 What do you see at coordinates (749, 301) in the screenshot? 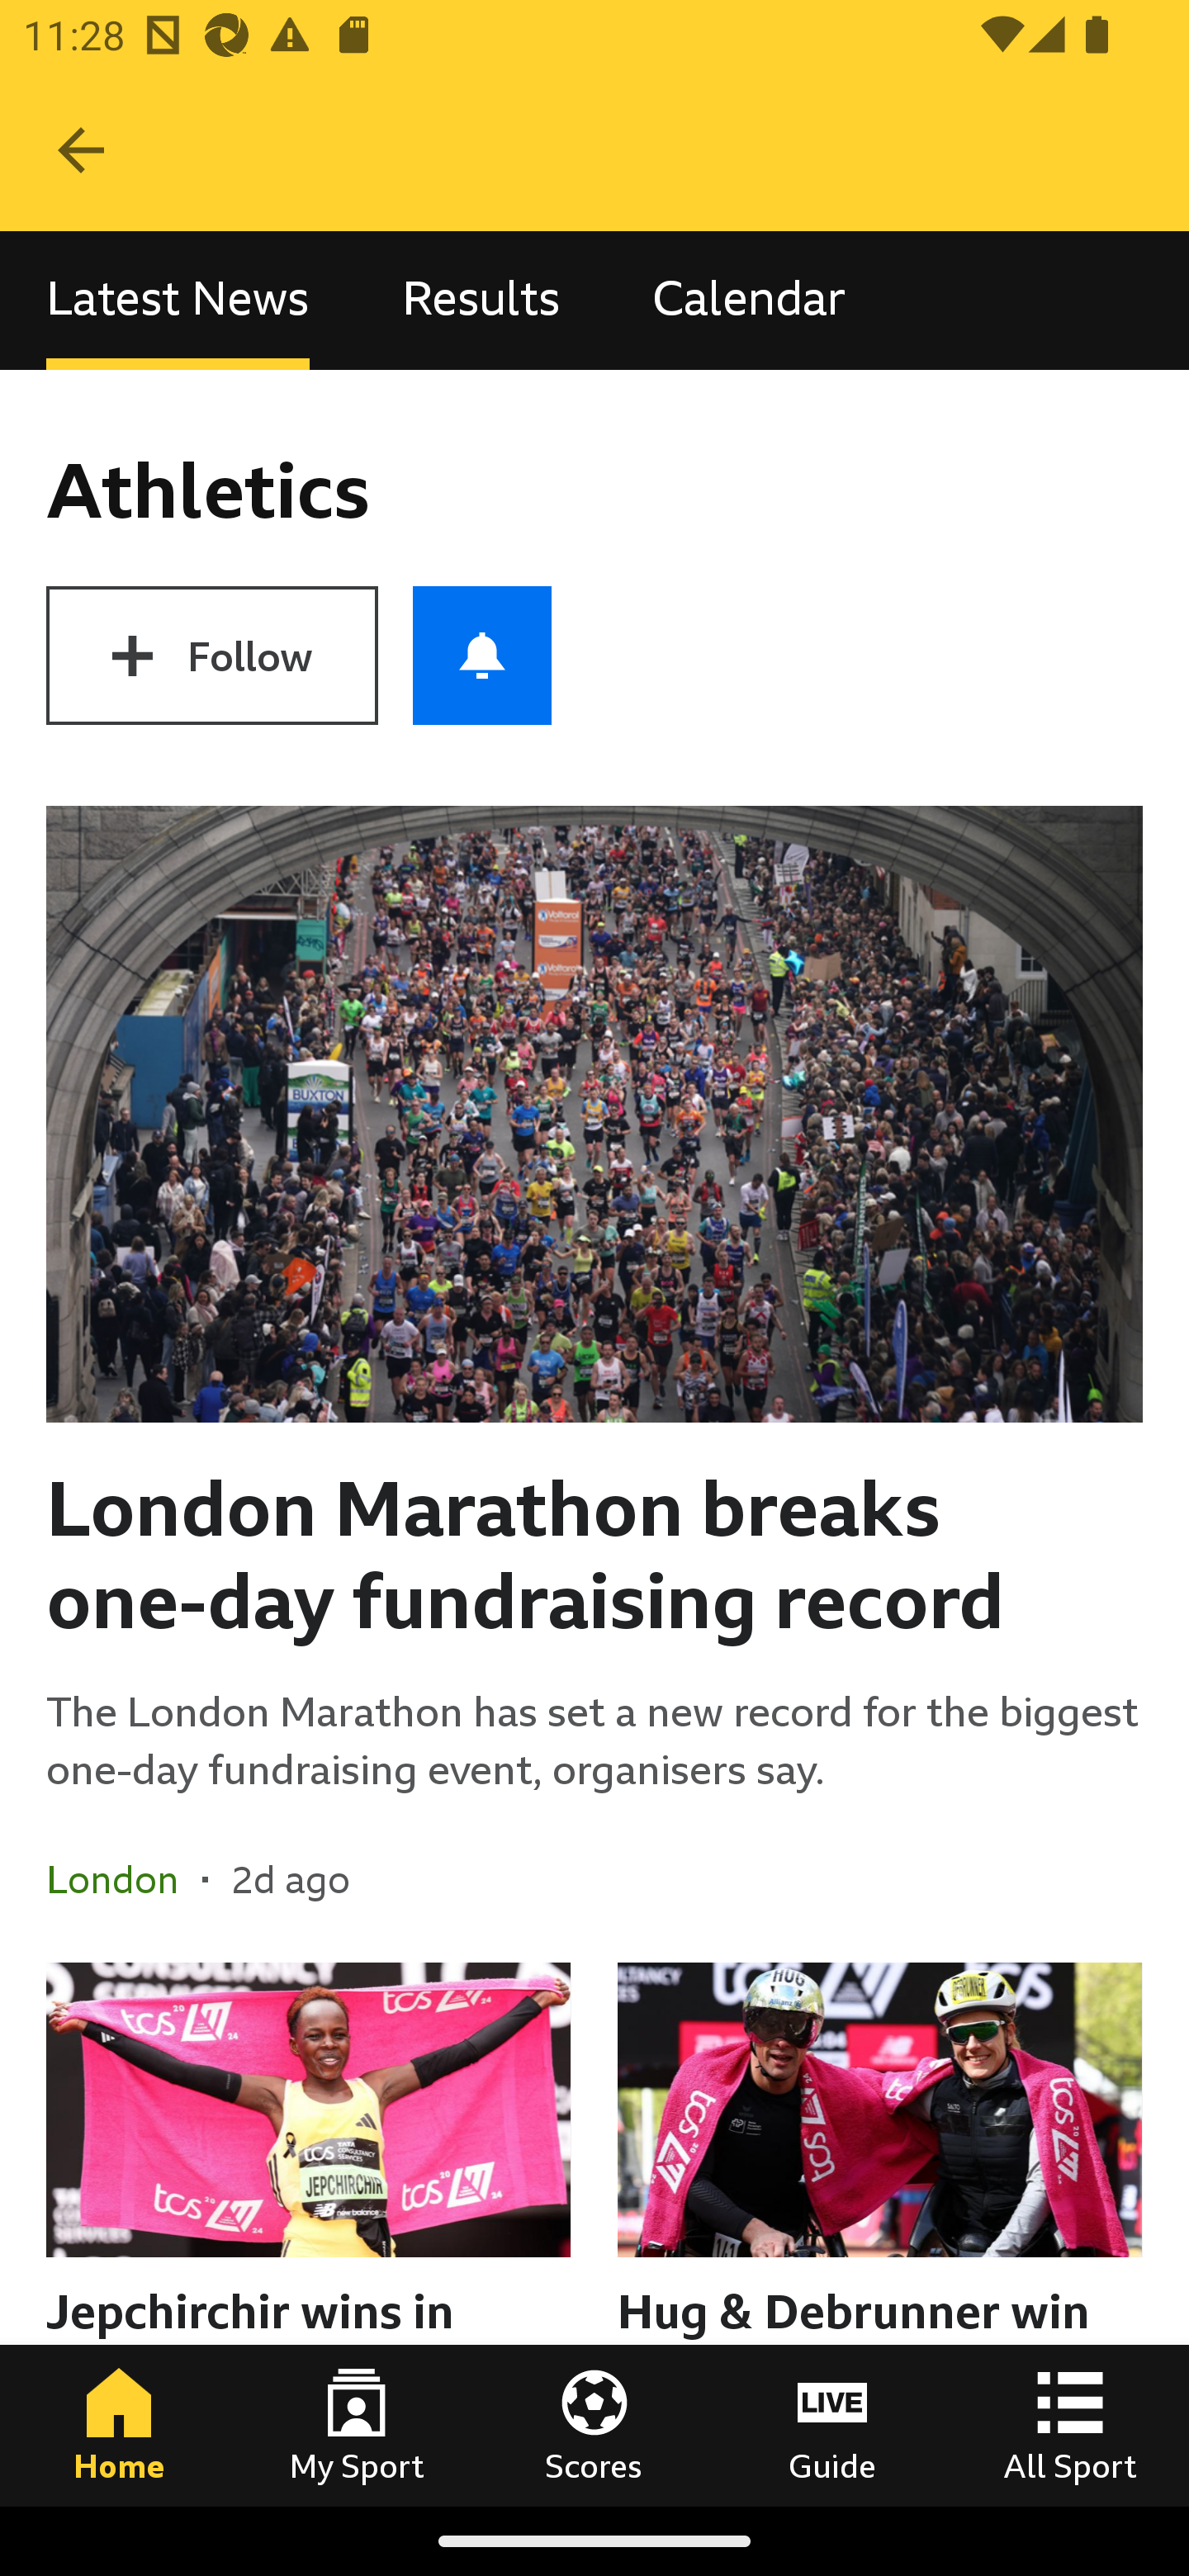
I see `Calendar` at bounding box center [749, 301].